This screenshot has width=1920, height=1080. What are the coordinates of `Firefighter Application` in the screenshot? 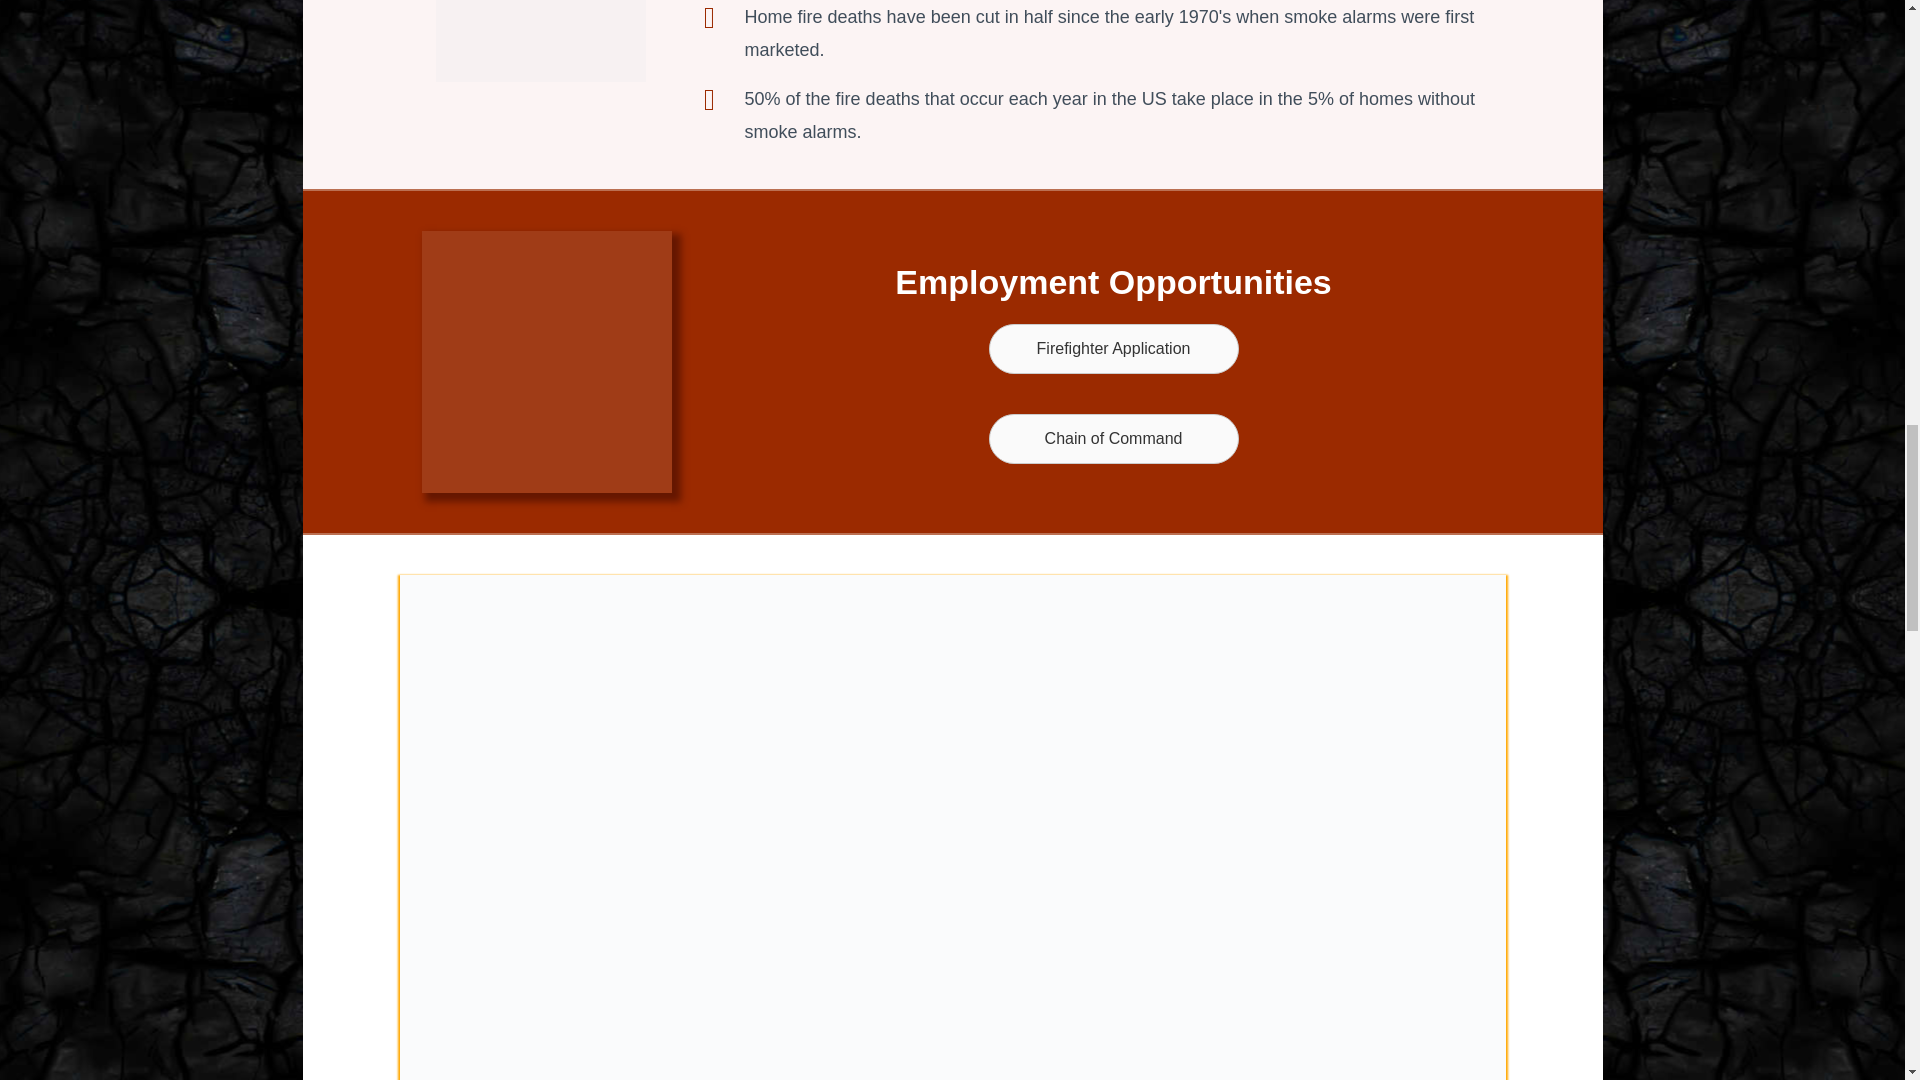 It's located at (1113, 348).